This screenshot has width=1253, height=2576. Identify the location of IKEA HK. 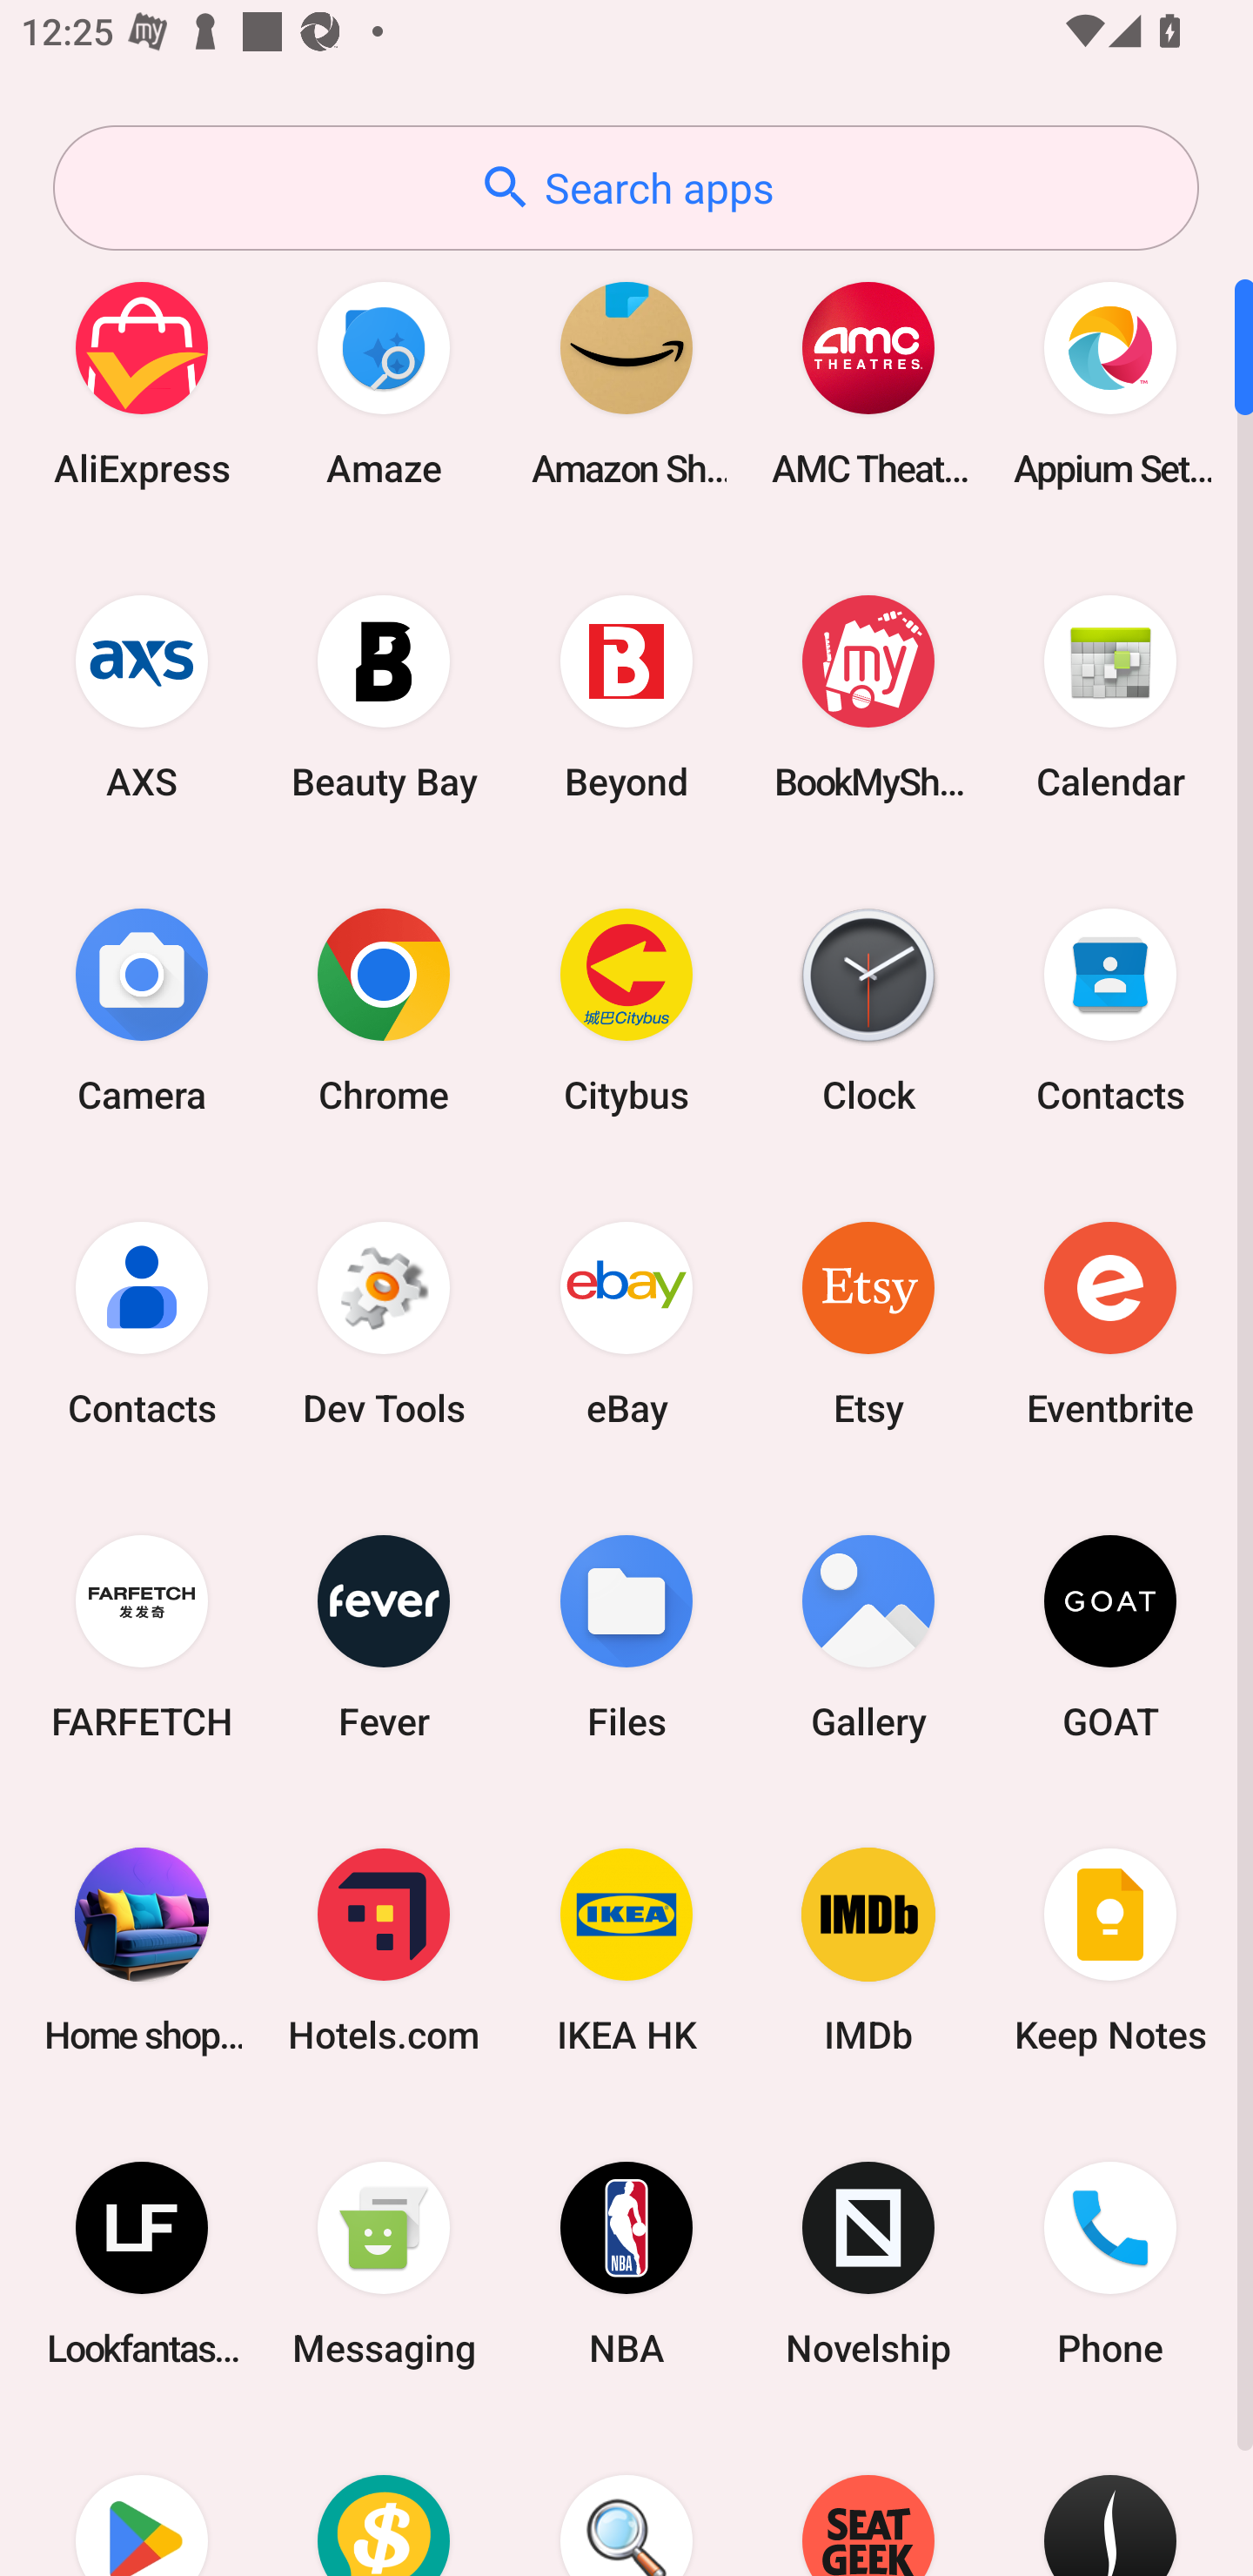
(626, 1949).